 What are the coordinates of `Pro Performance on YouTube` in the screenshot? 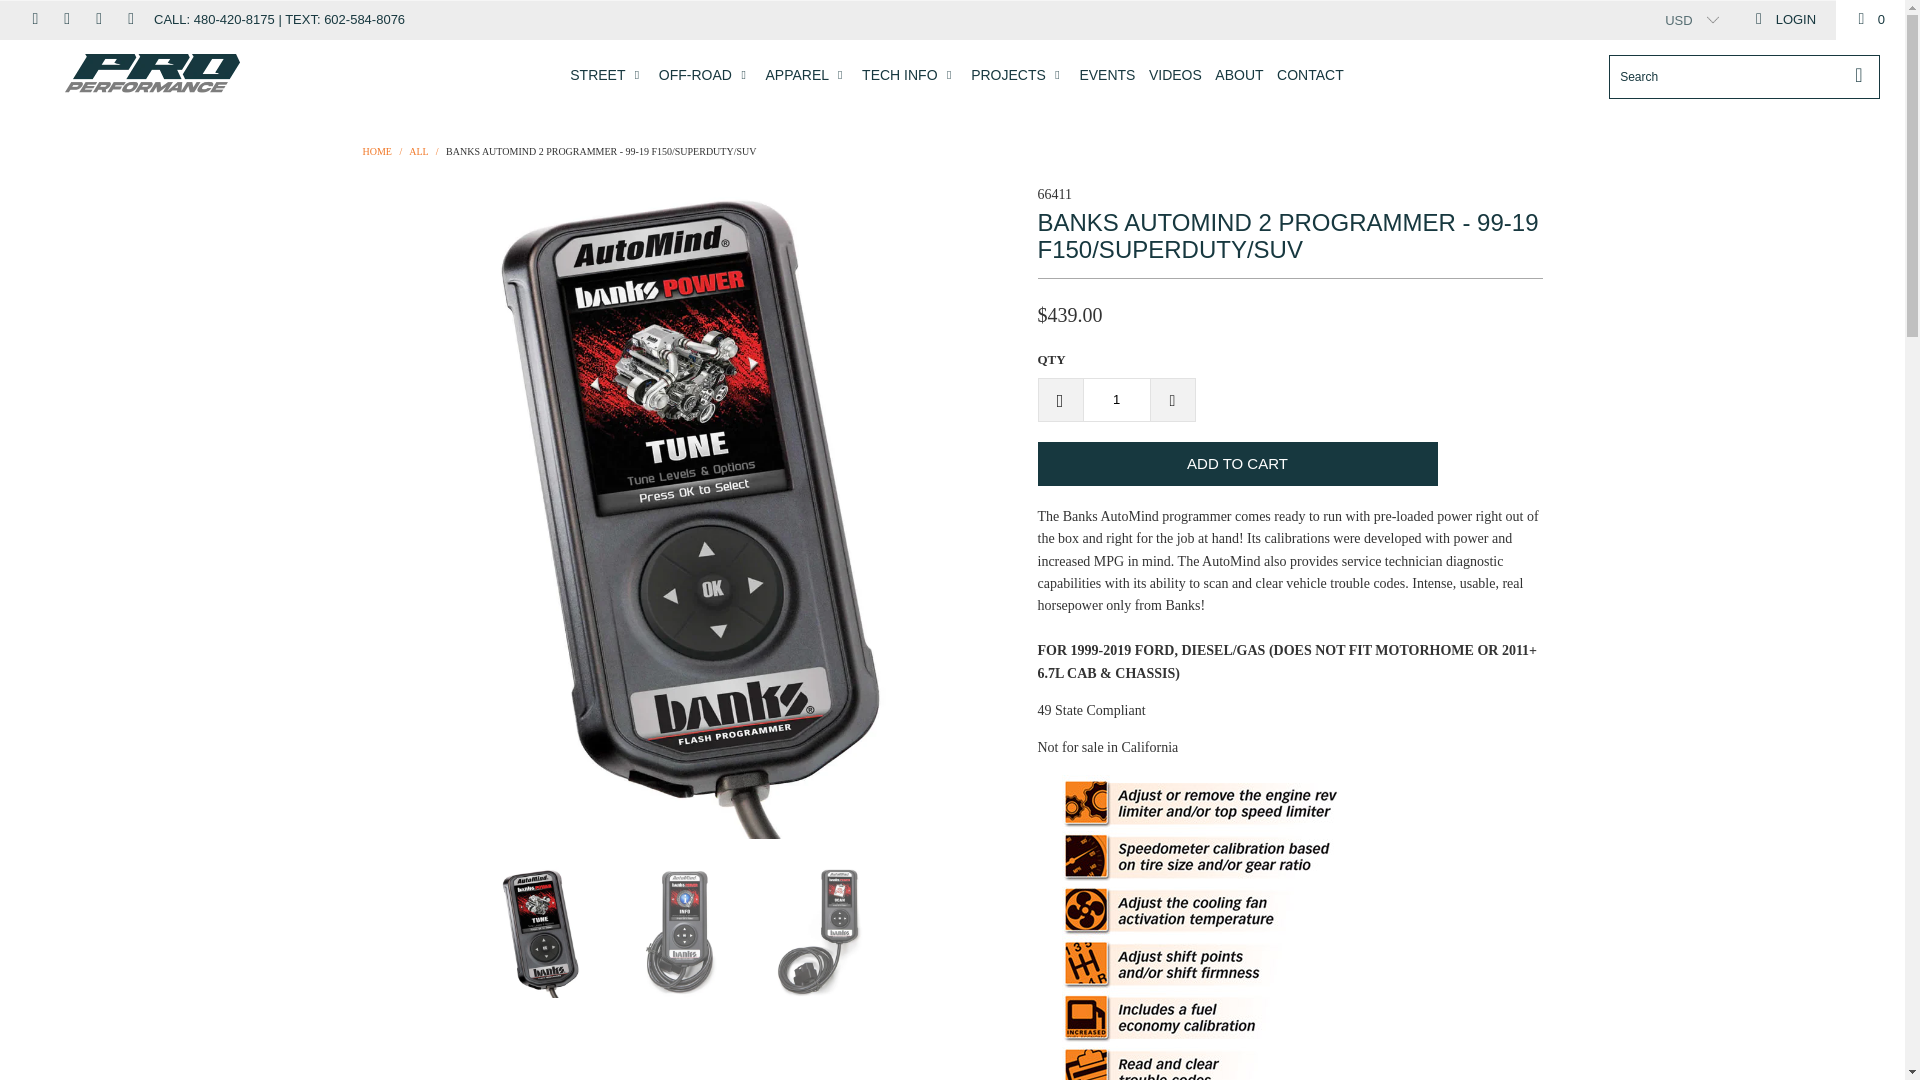 It's located at (66, 19).